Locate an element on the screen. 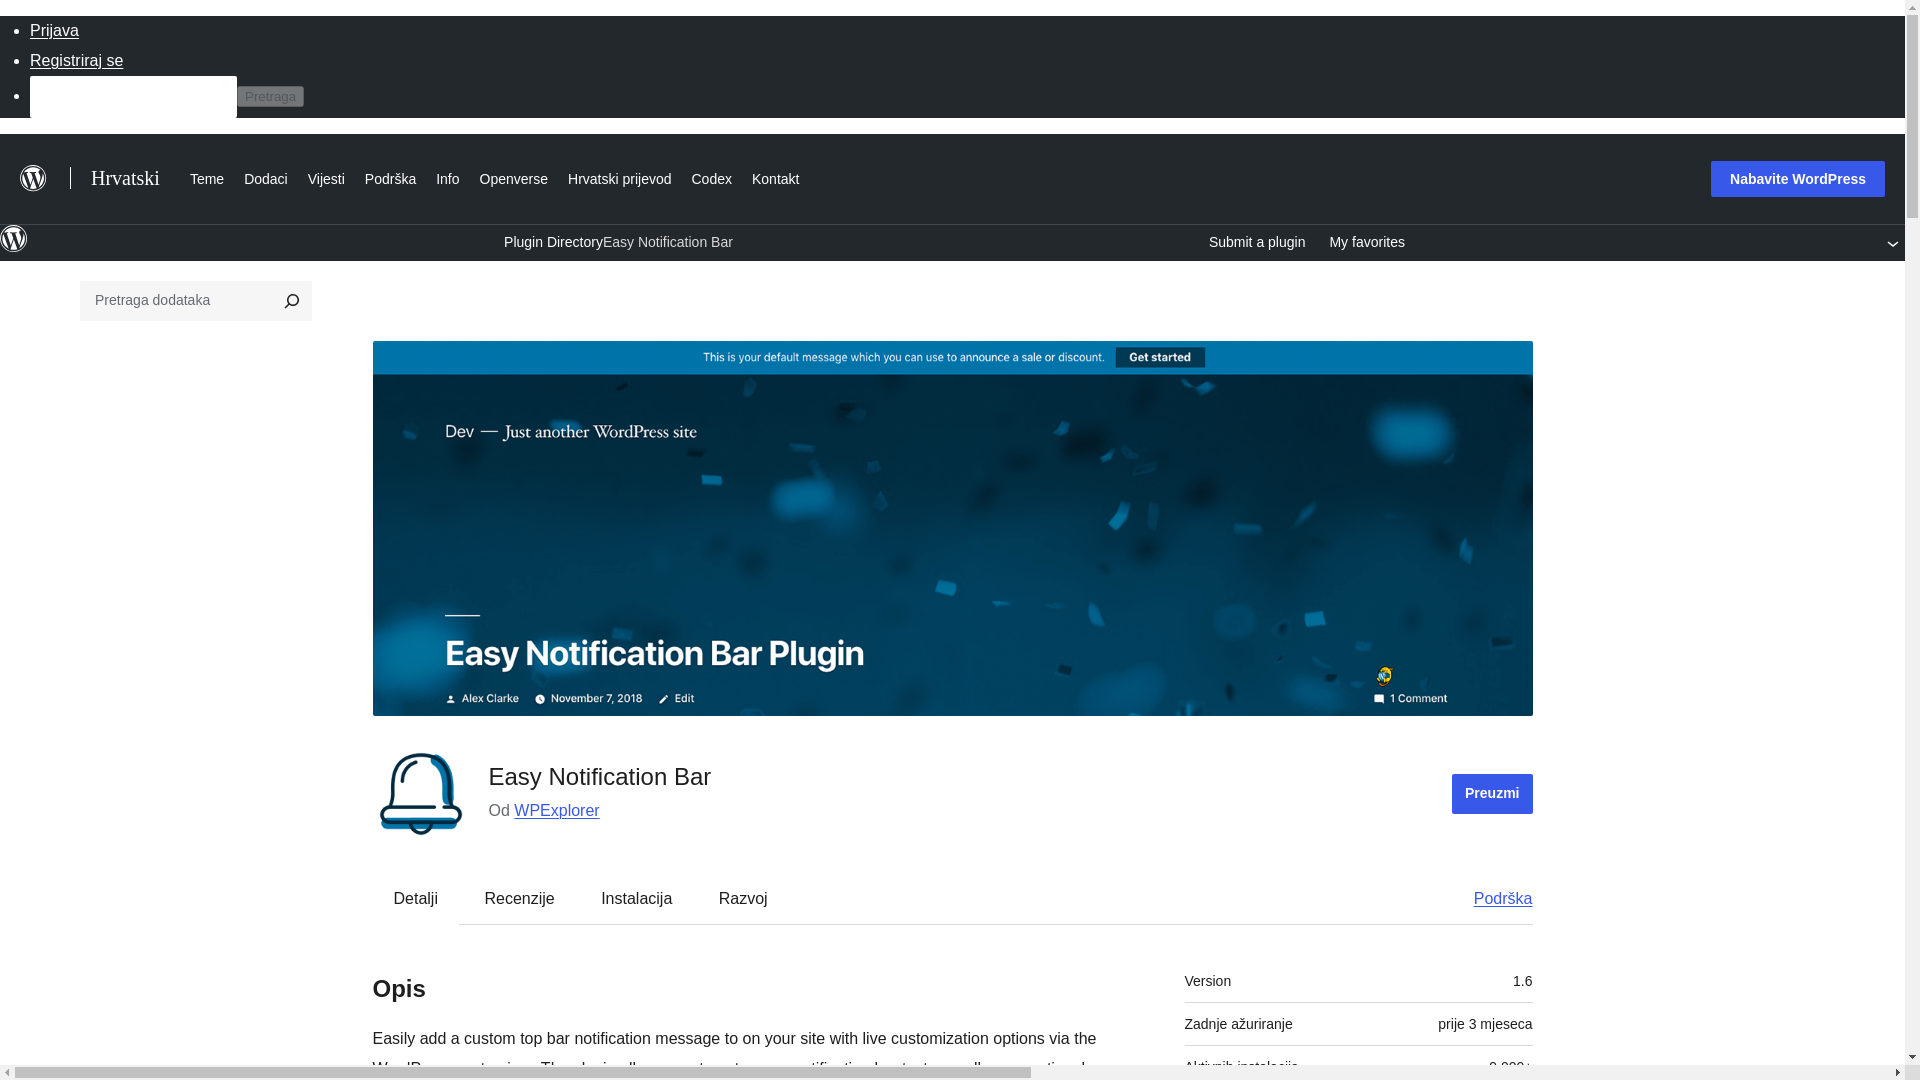  WordPress.org is located at coordinates (14, 247).